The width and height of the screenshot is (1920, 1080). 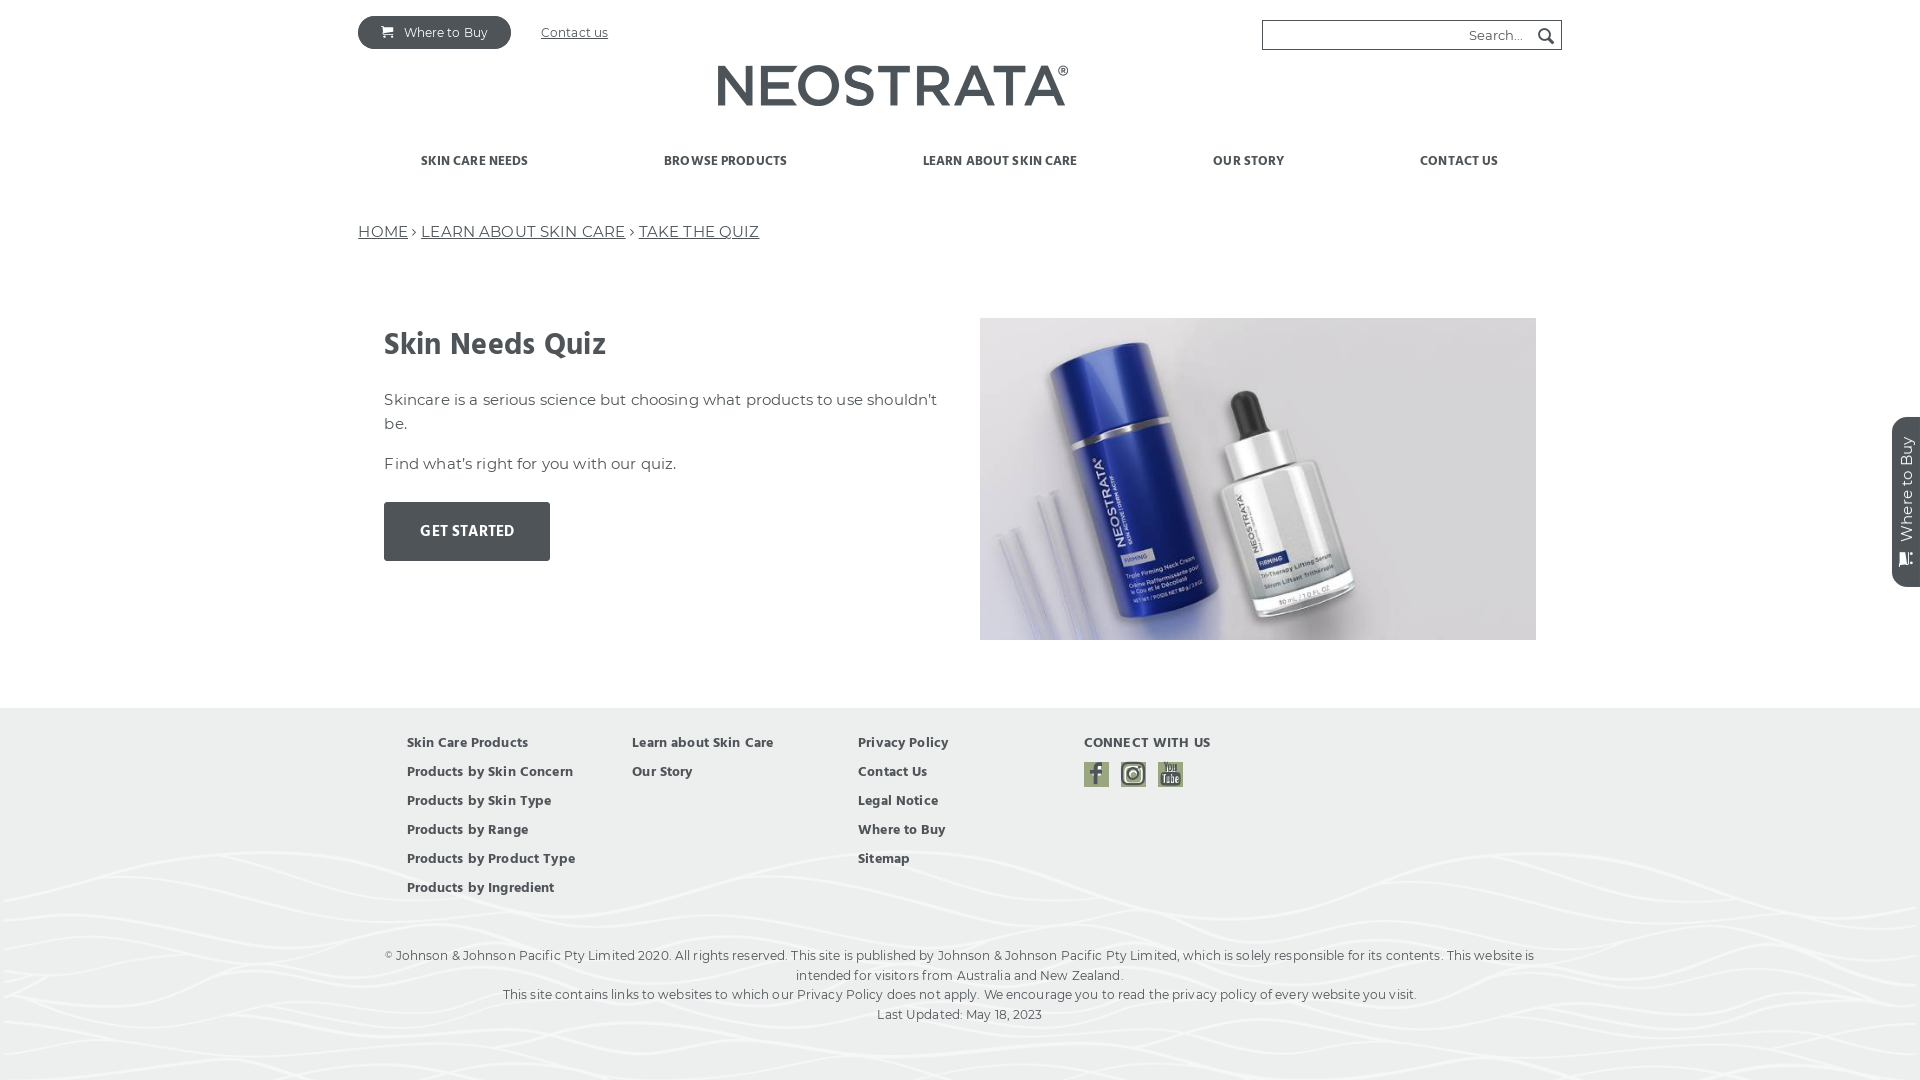 I want to click on Skin Care Products, so click(x=468, y=743).